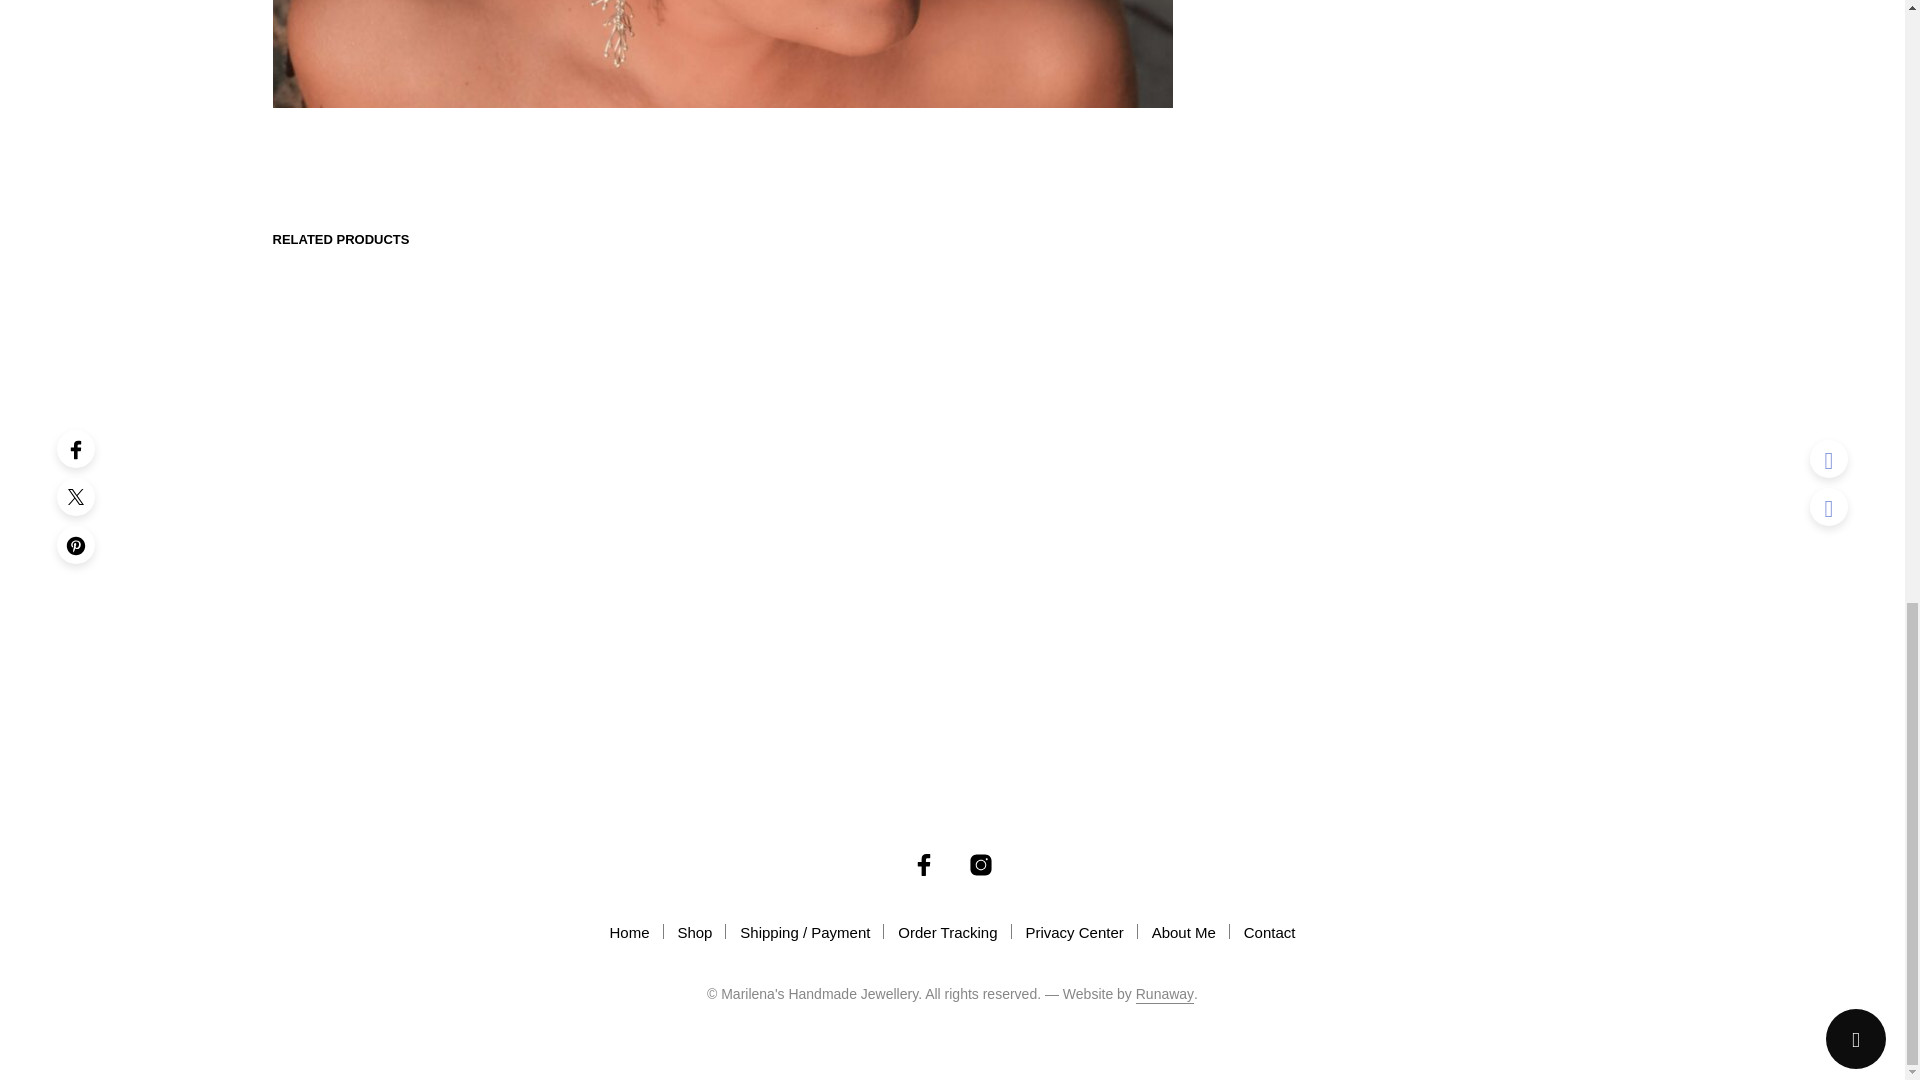 This screenshot has height=1080, width=1920. What do you see at coordinates (1333, 602) in the screenshot?
I see `1` at bounding box center [1333, 602].